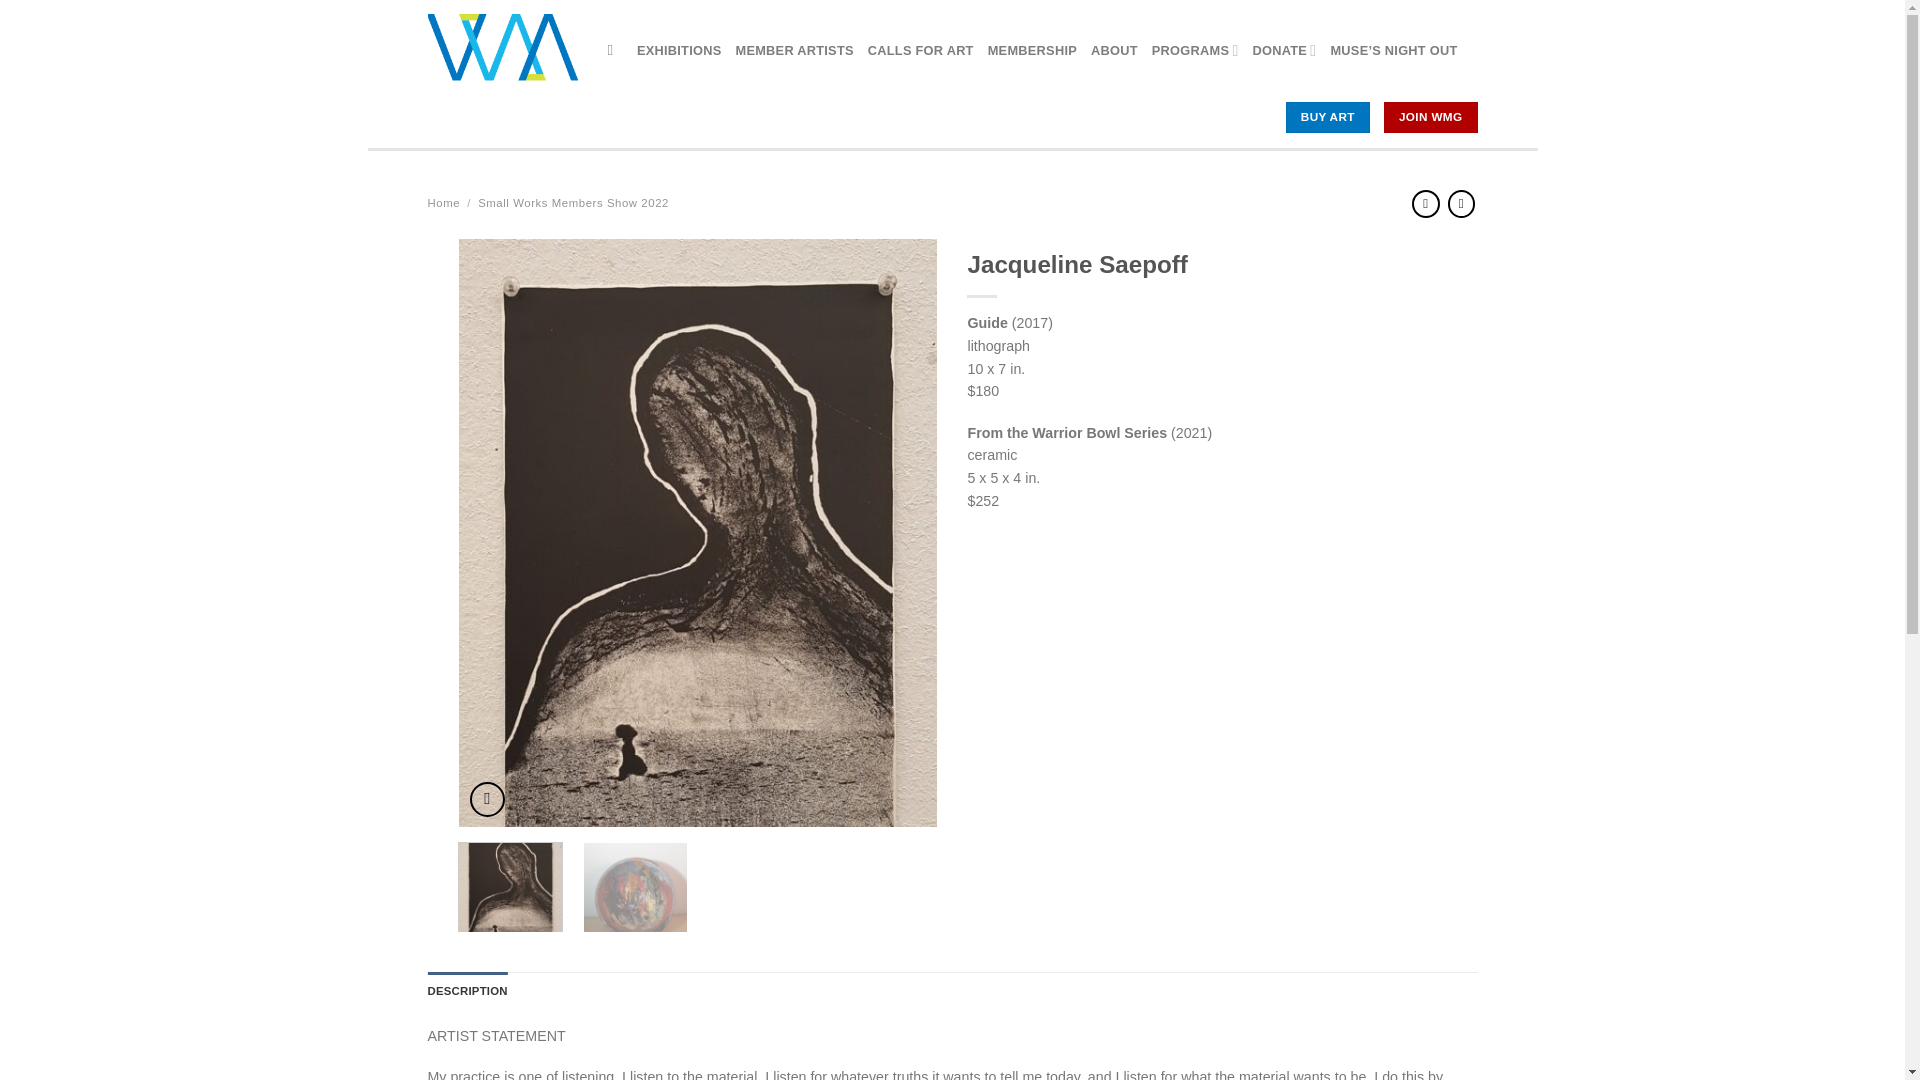 The width and height of the screenshot is (1920, 1080). Describe the element at coordinates (1032, 50) in the screenshot. I see `MEMBERSHIP` at that location.